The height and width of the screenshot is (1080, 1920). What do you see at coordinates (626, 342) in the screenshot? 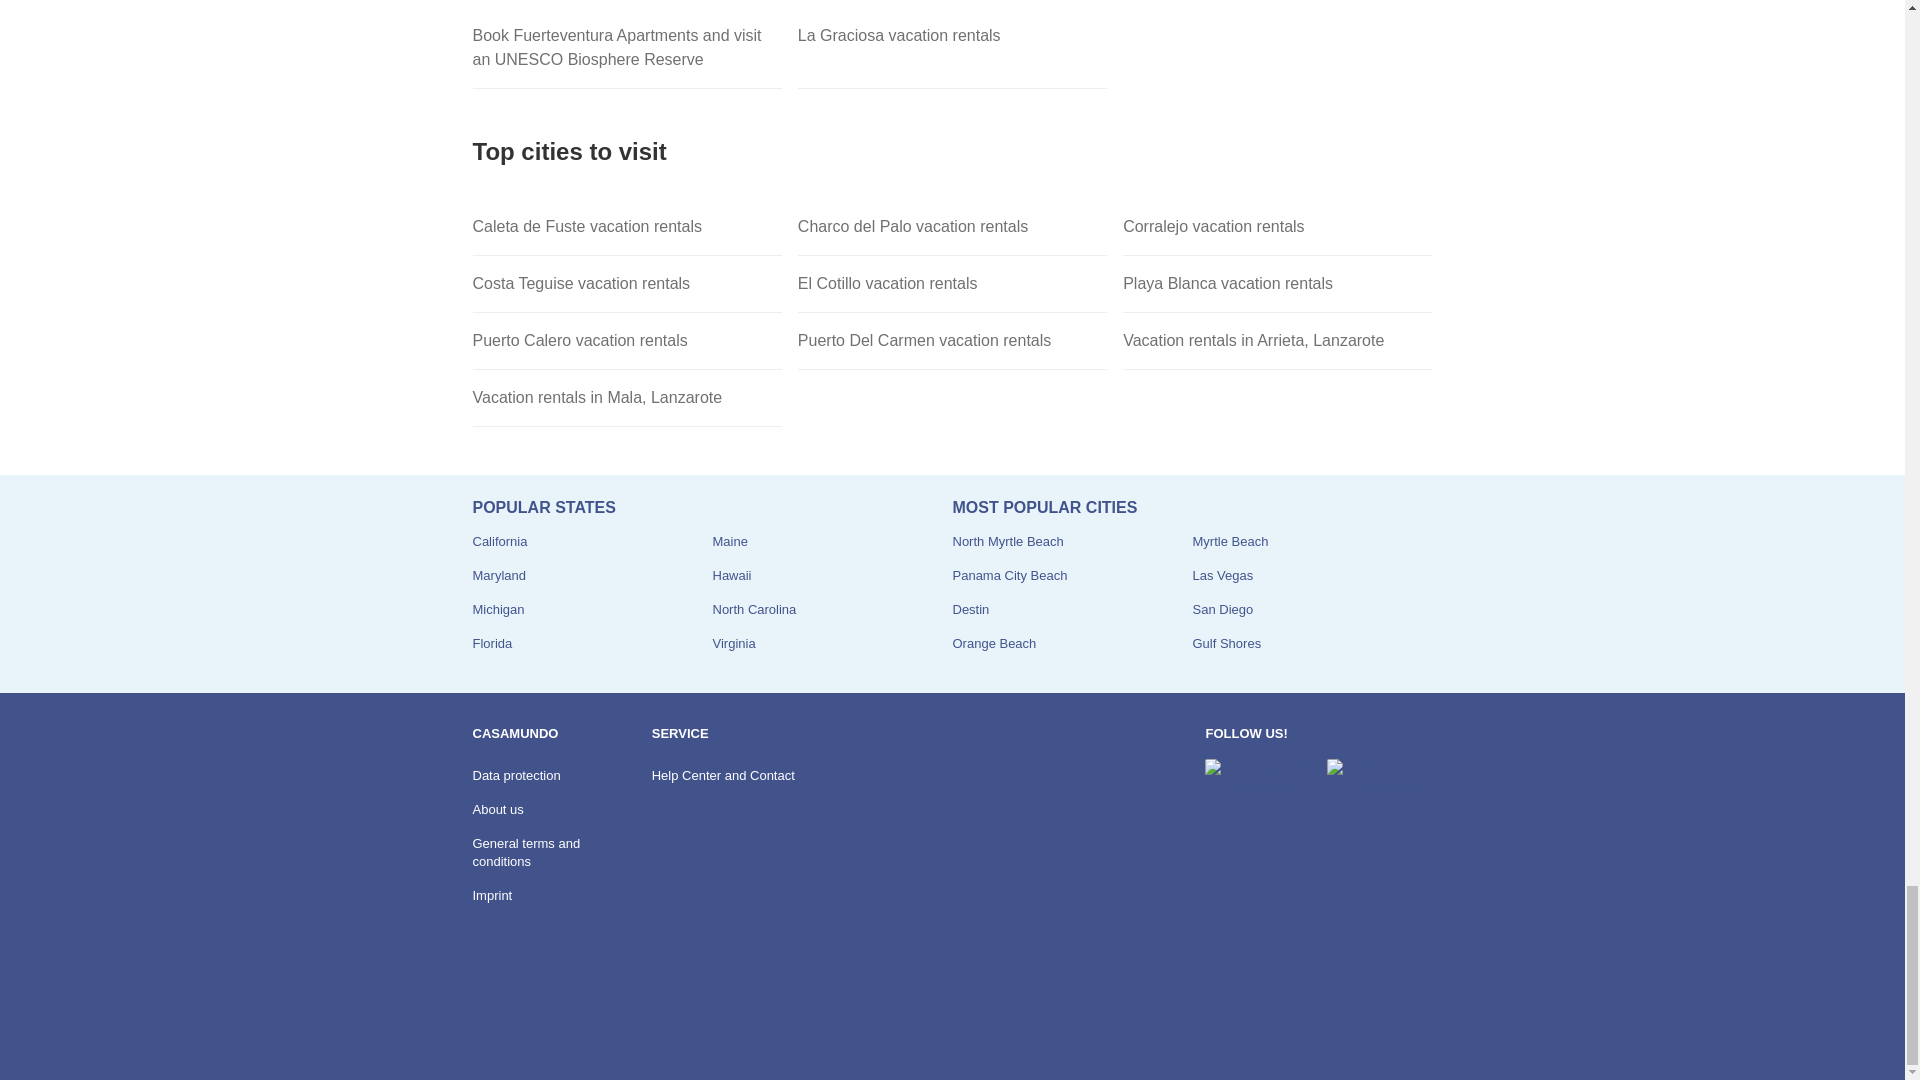
I see `Puerto Calero vacation rentals` at bounding box center [626, 342].